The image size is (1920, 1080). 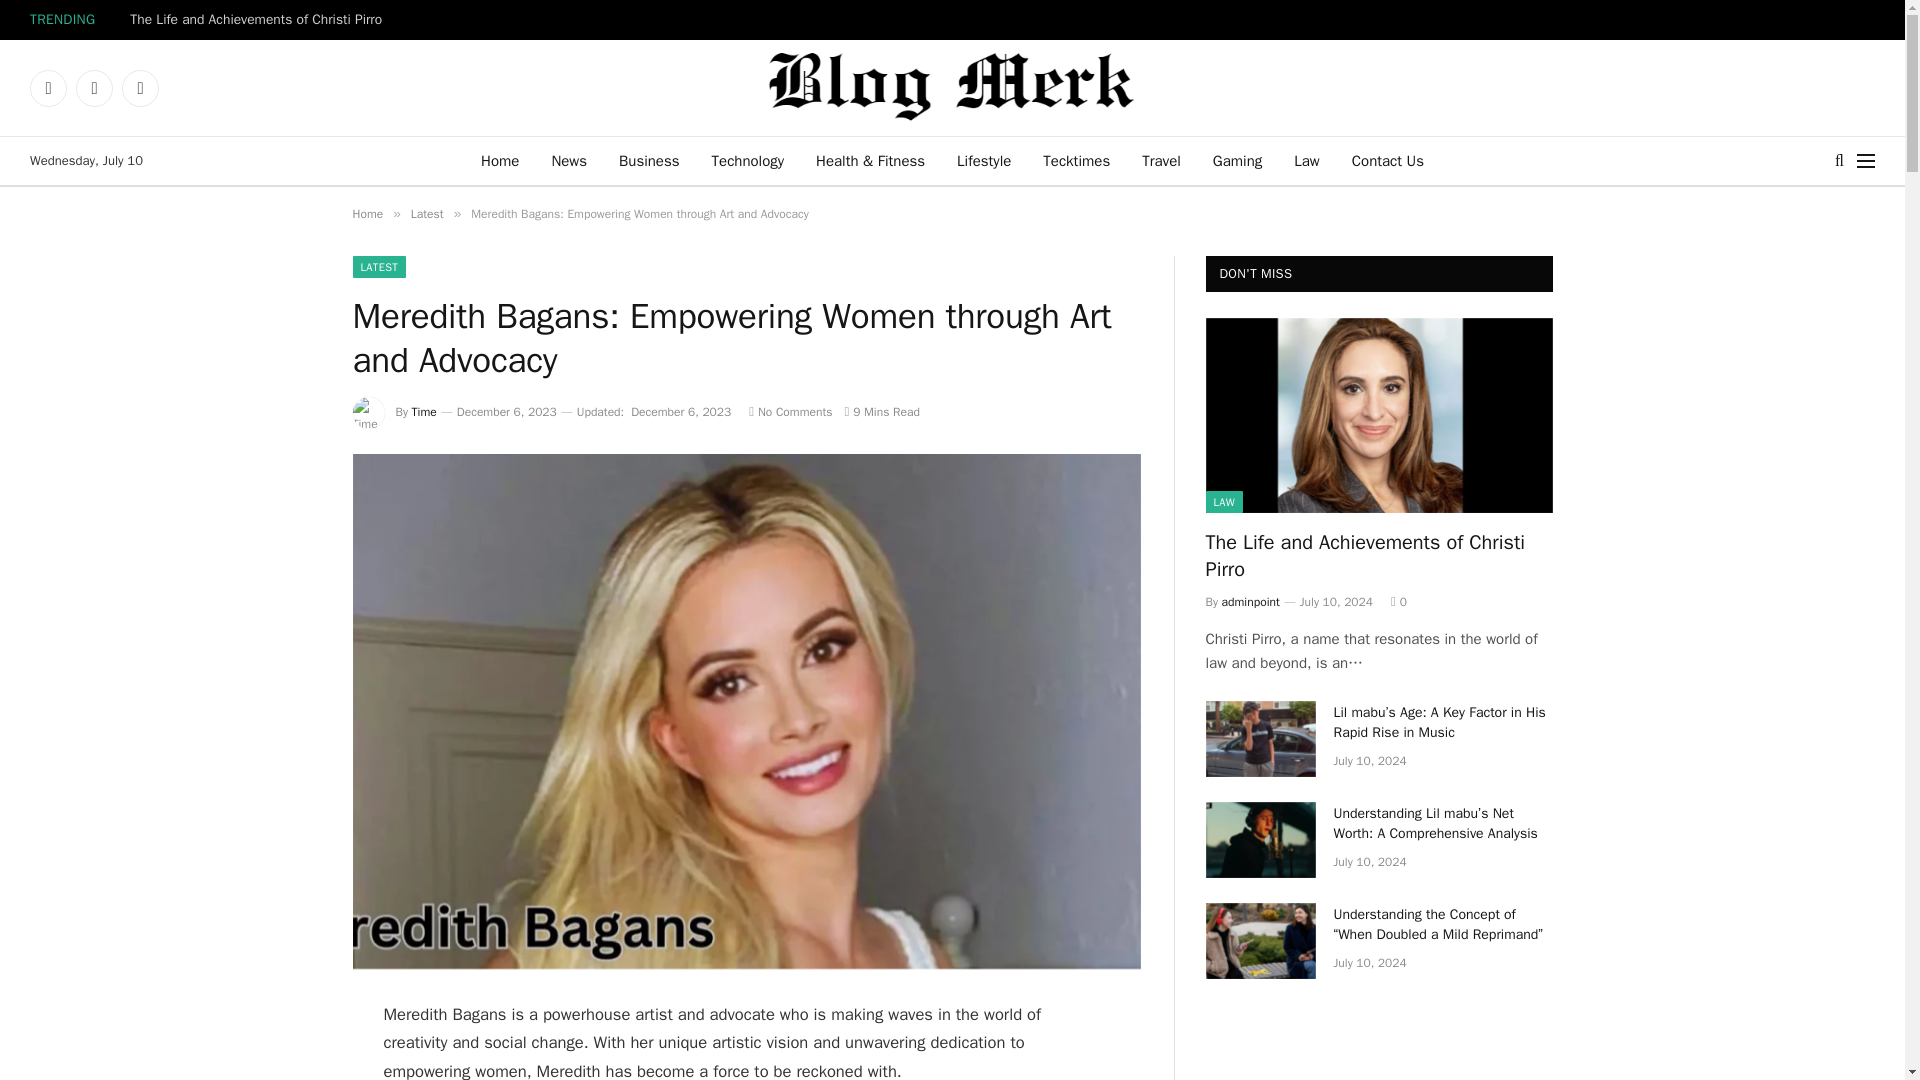 What do you see at coordinates (648, 160) in the screenshot?
I see `Business` at bounding box center [648, 160].